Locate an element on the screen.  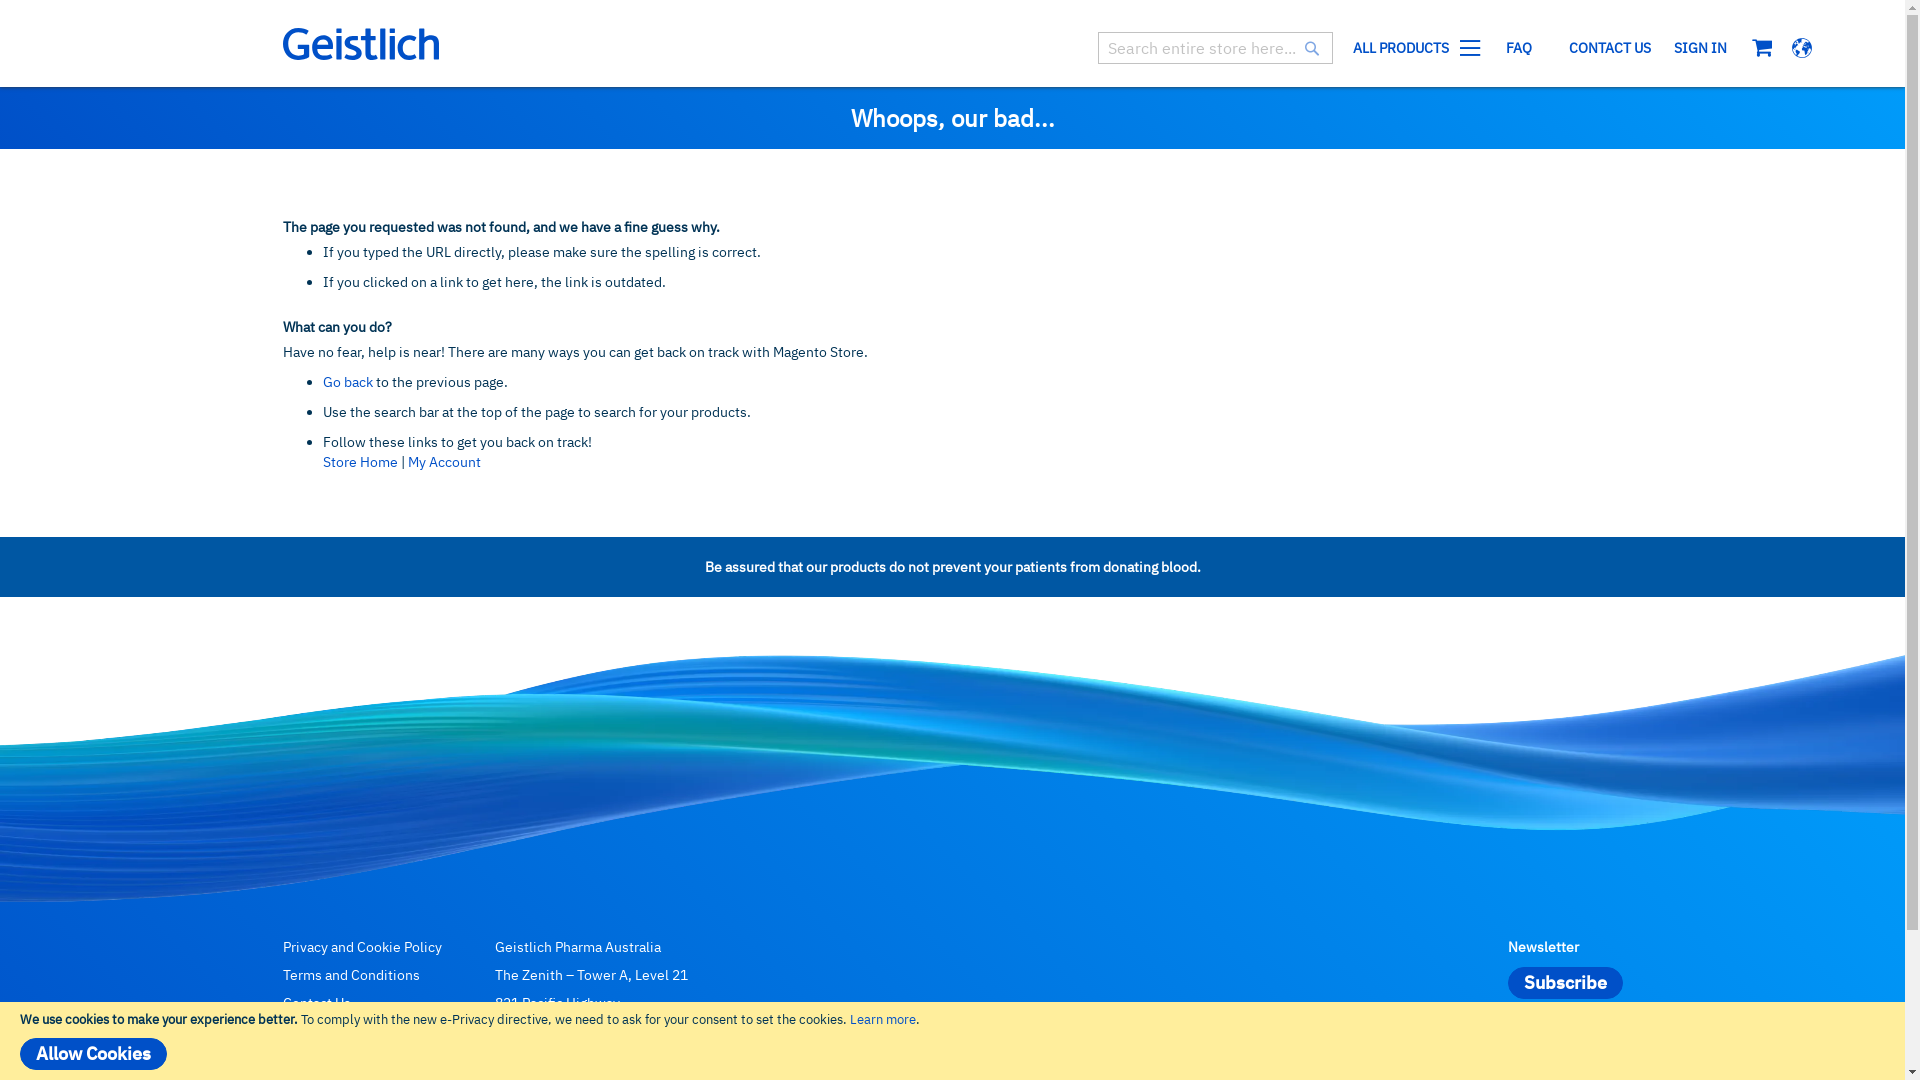
FAQ is located at coordinates (1519, 48).